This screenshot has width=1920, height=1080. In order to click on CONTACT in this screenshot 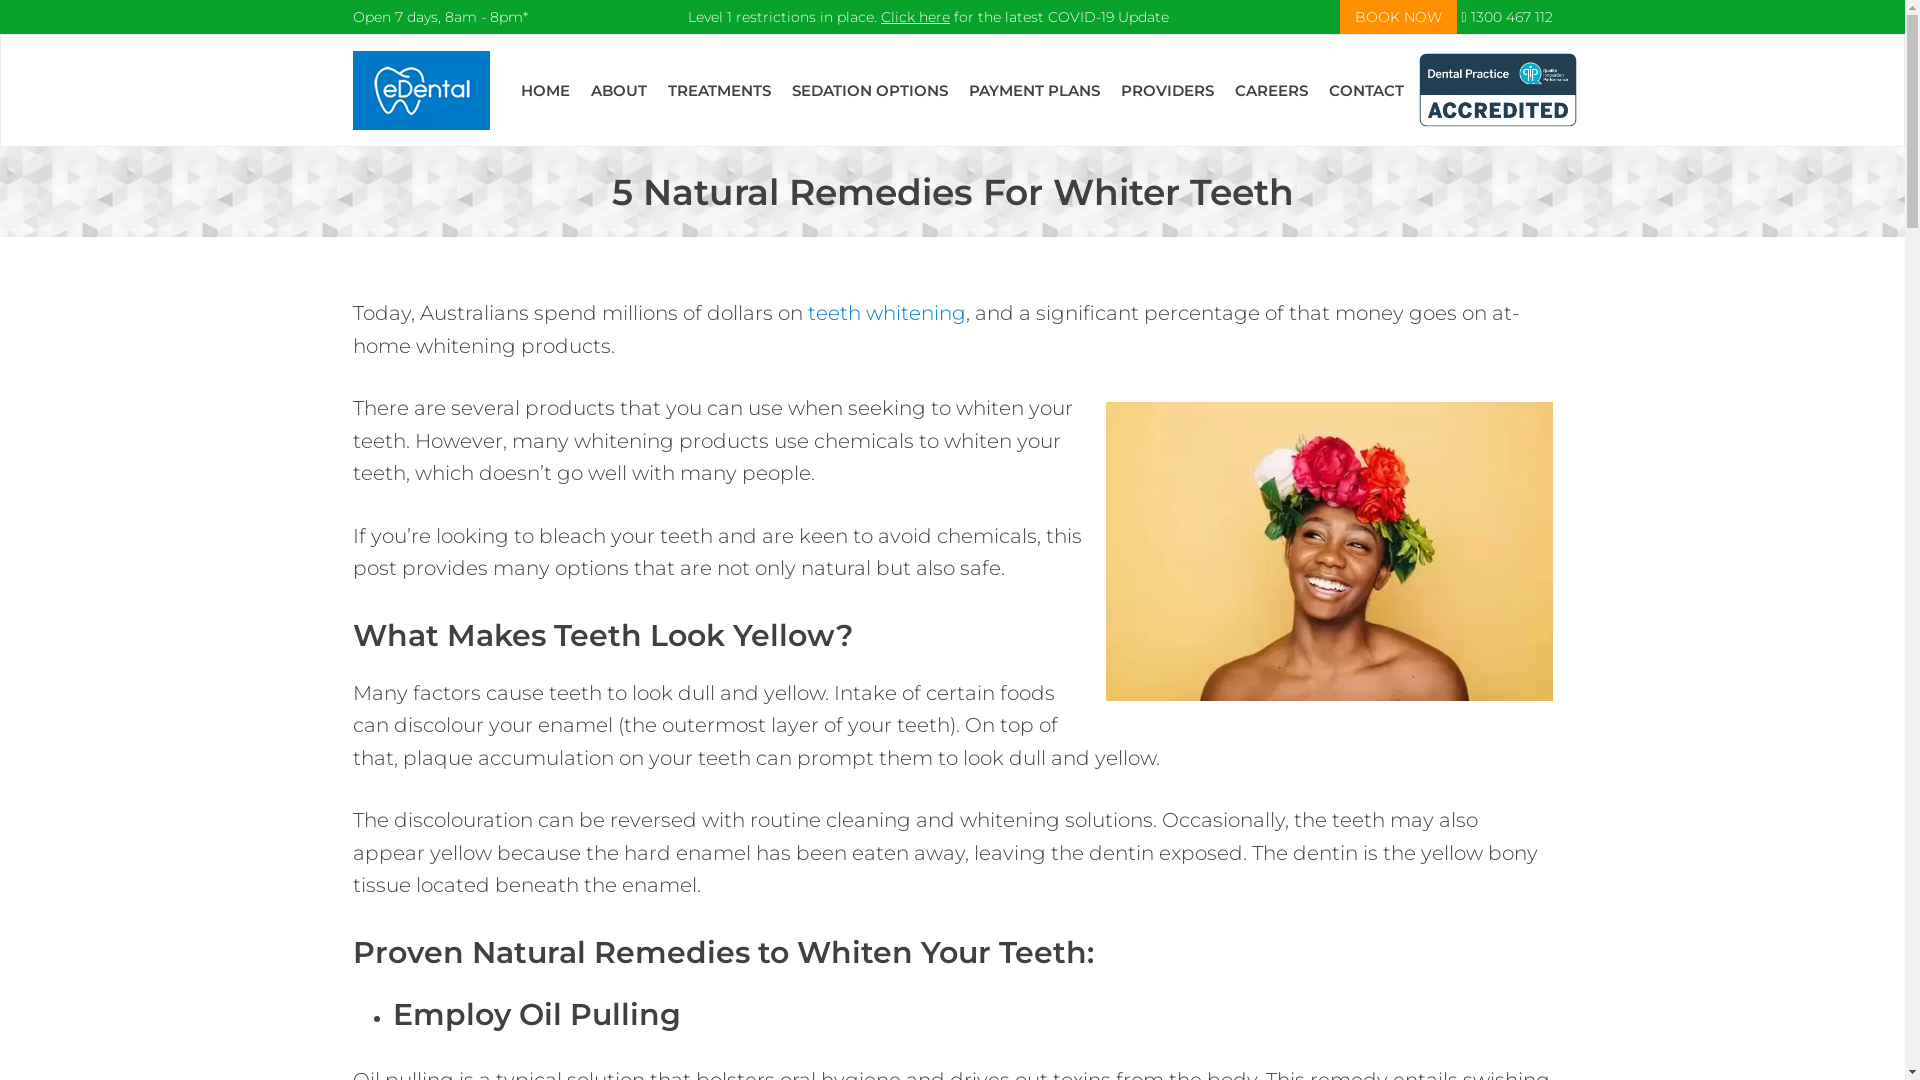, I will do `click(1366, 90)`.